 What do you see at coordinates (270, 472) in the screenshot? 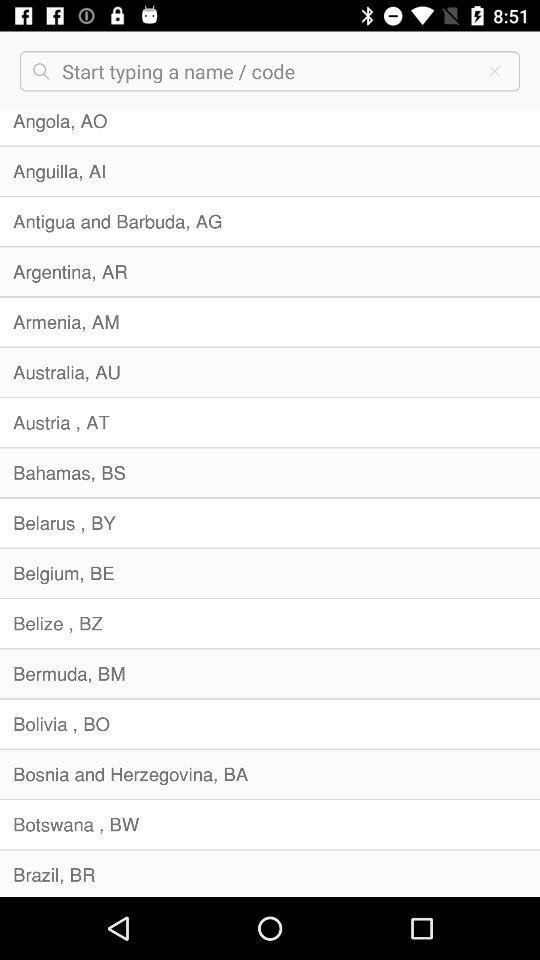
I see `tap item above belarus , by icon` at bounding box center [270, 472].